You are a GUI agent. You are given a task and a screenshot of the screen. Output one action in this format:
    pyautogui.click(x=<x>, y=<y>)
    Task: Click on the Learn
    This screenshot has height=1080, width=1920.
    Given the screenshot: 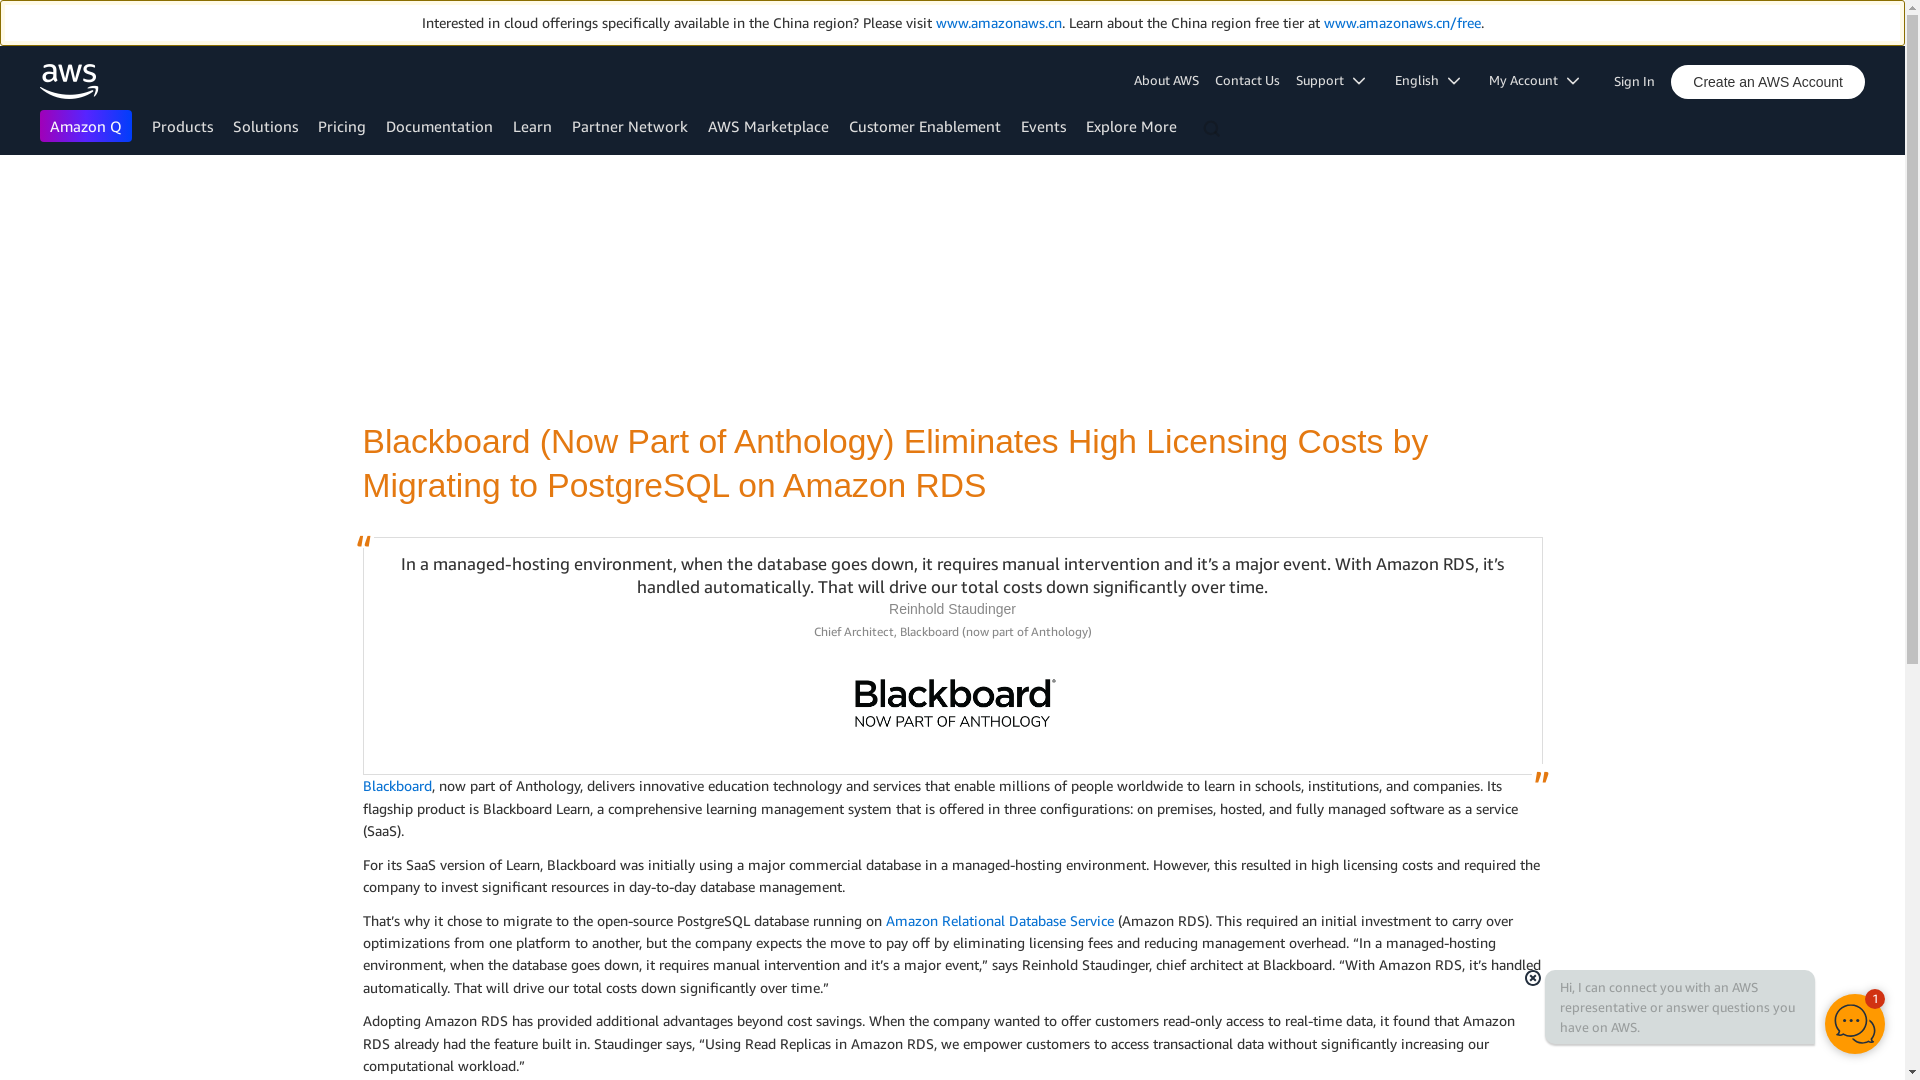 What is the action you would take?
    pyautogui.click(x=532, y=126)
    